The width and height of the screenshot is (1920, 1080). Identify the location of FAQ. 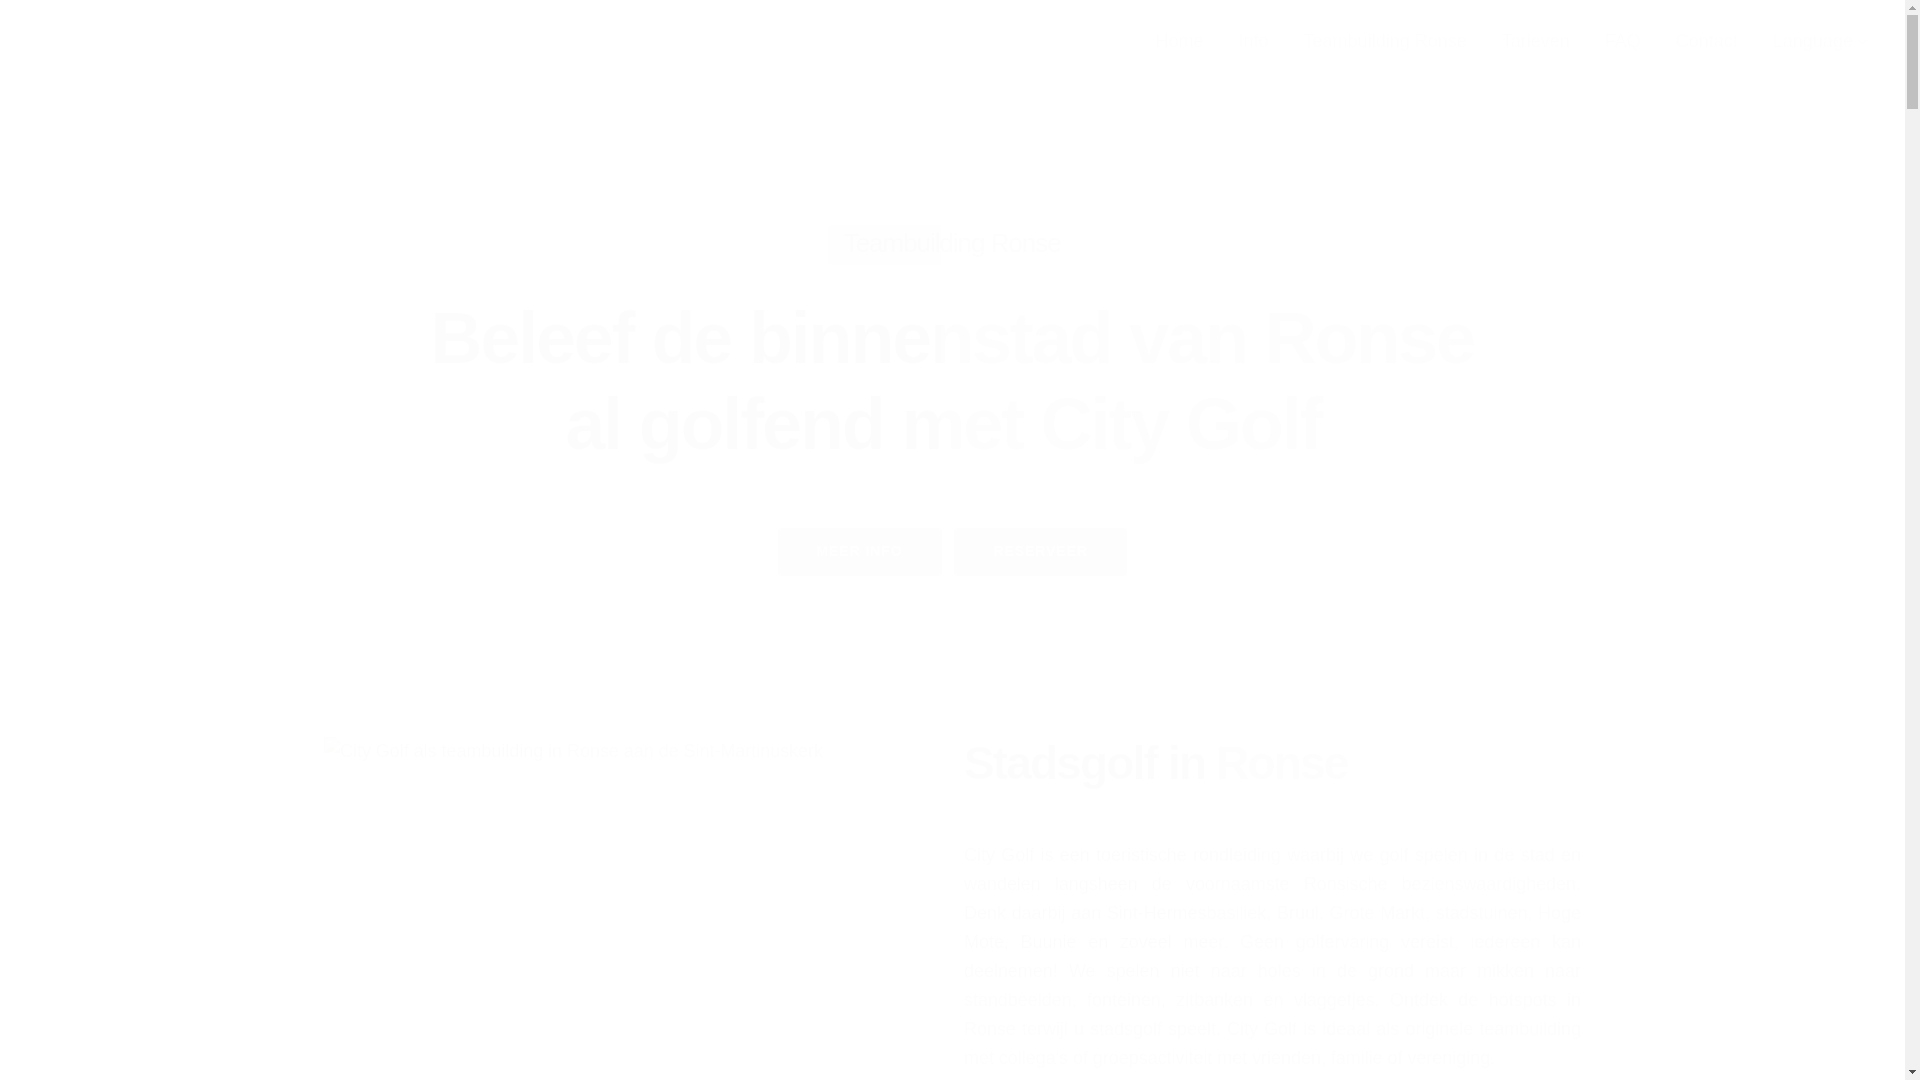
(1623, 42).